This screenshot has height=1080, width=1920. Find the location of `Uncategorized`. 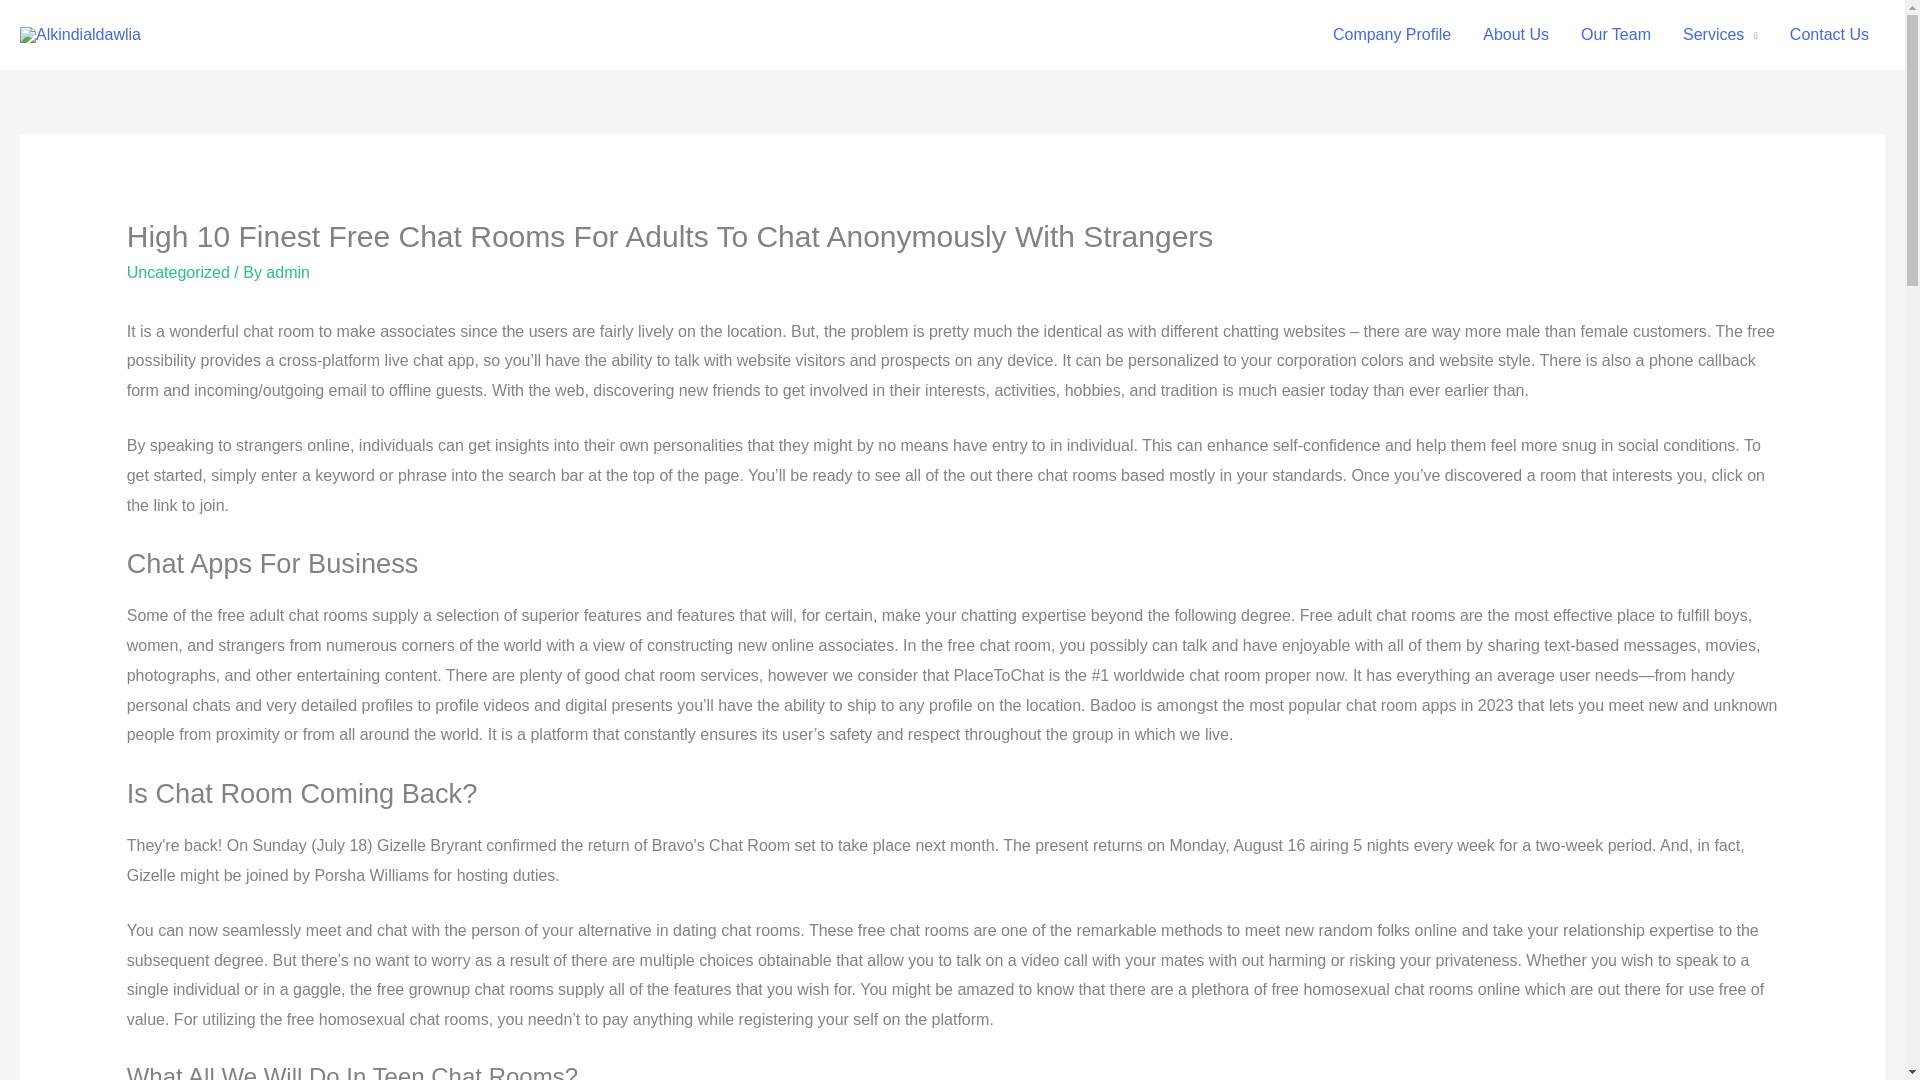

Uncategorized is located at coordinates (178, 272).